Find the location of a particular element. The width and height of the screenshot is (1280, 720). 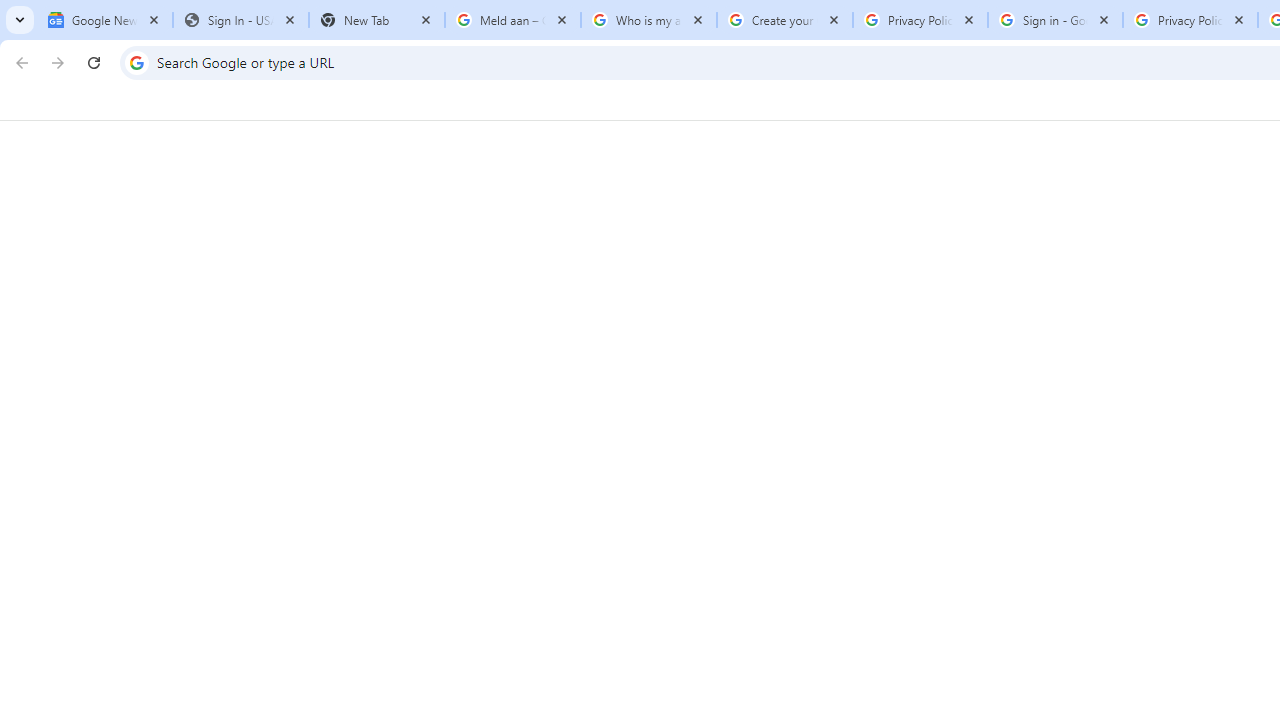

Sign in - Google Accounts is located at coordinates (1055, 20).